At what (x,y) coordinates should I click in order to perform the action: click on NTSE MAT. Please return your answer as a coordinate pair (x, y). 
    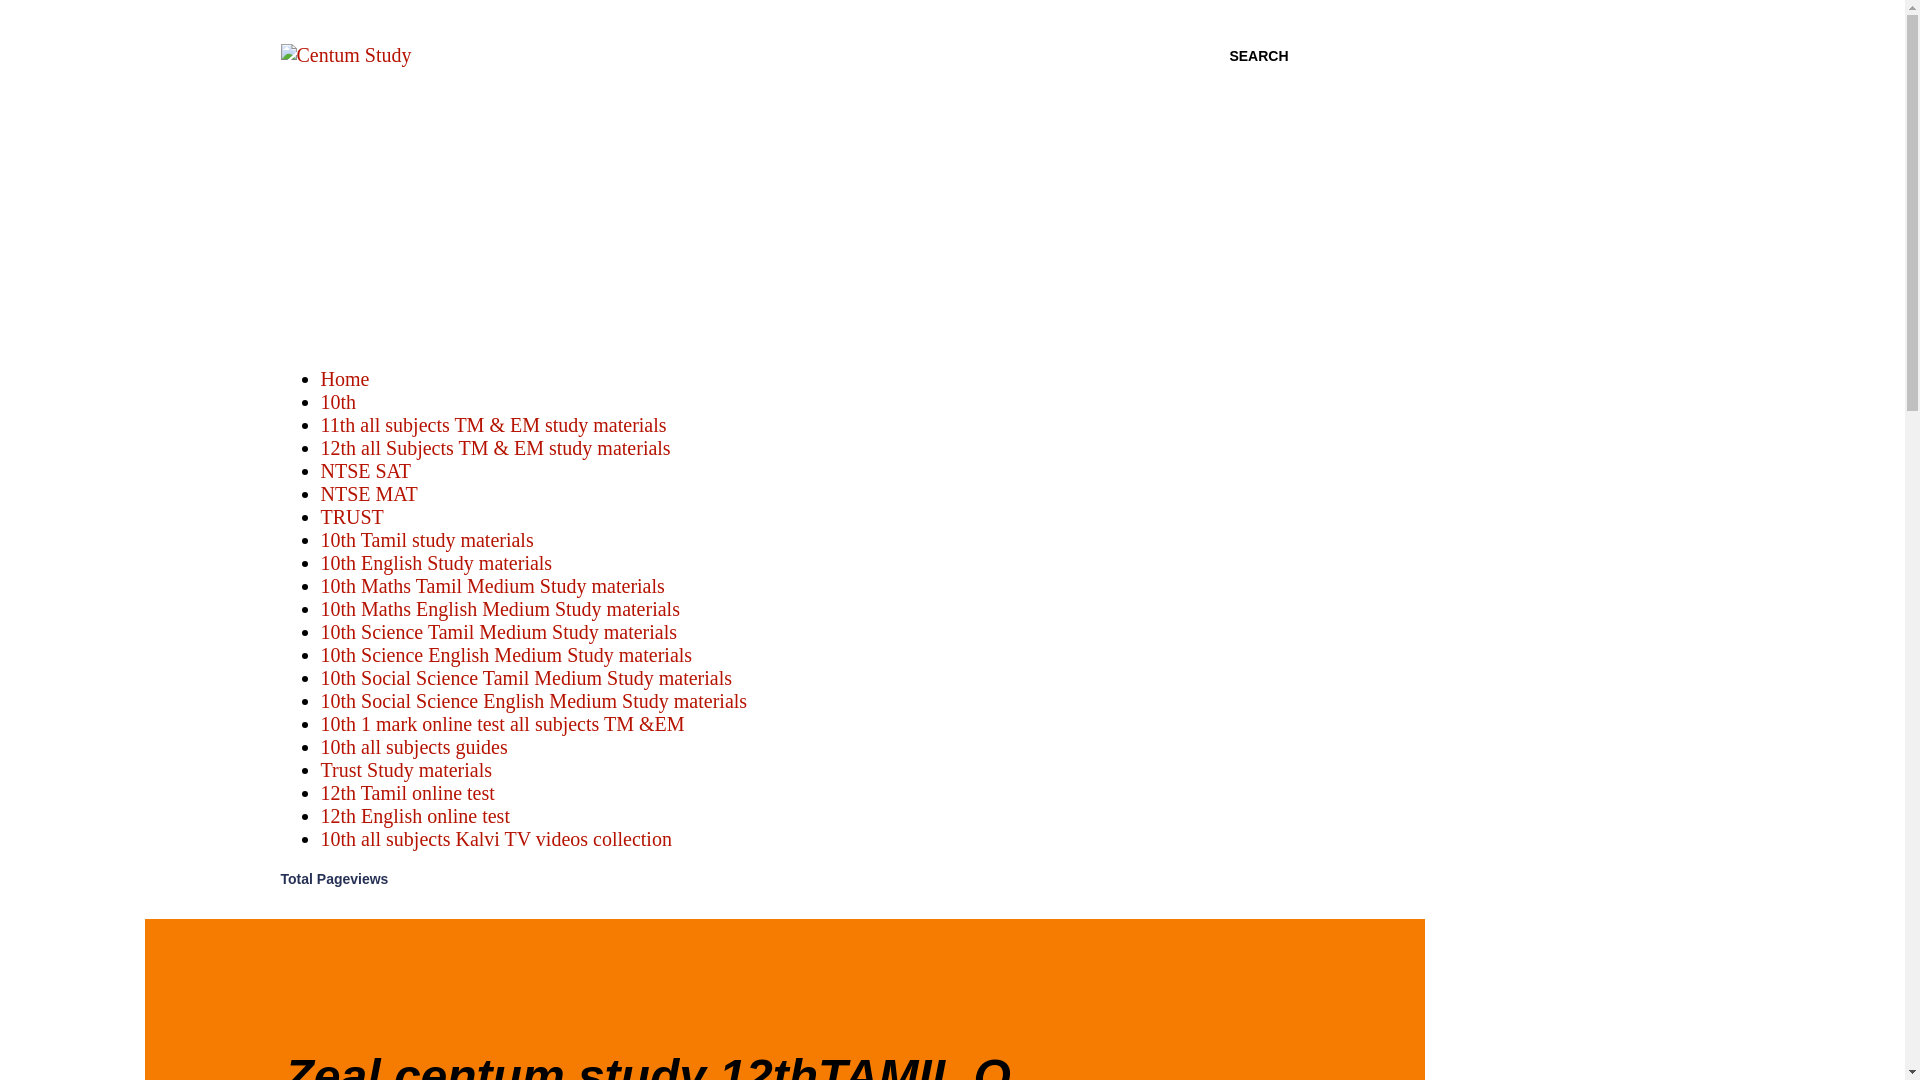
    Looking at the image, I should click on (368, 494).